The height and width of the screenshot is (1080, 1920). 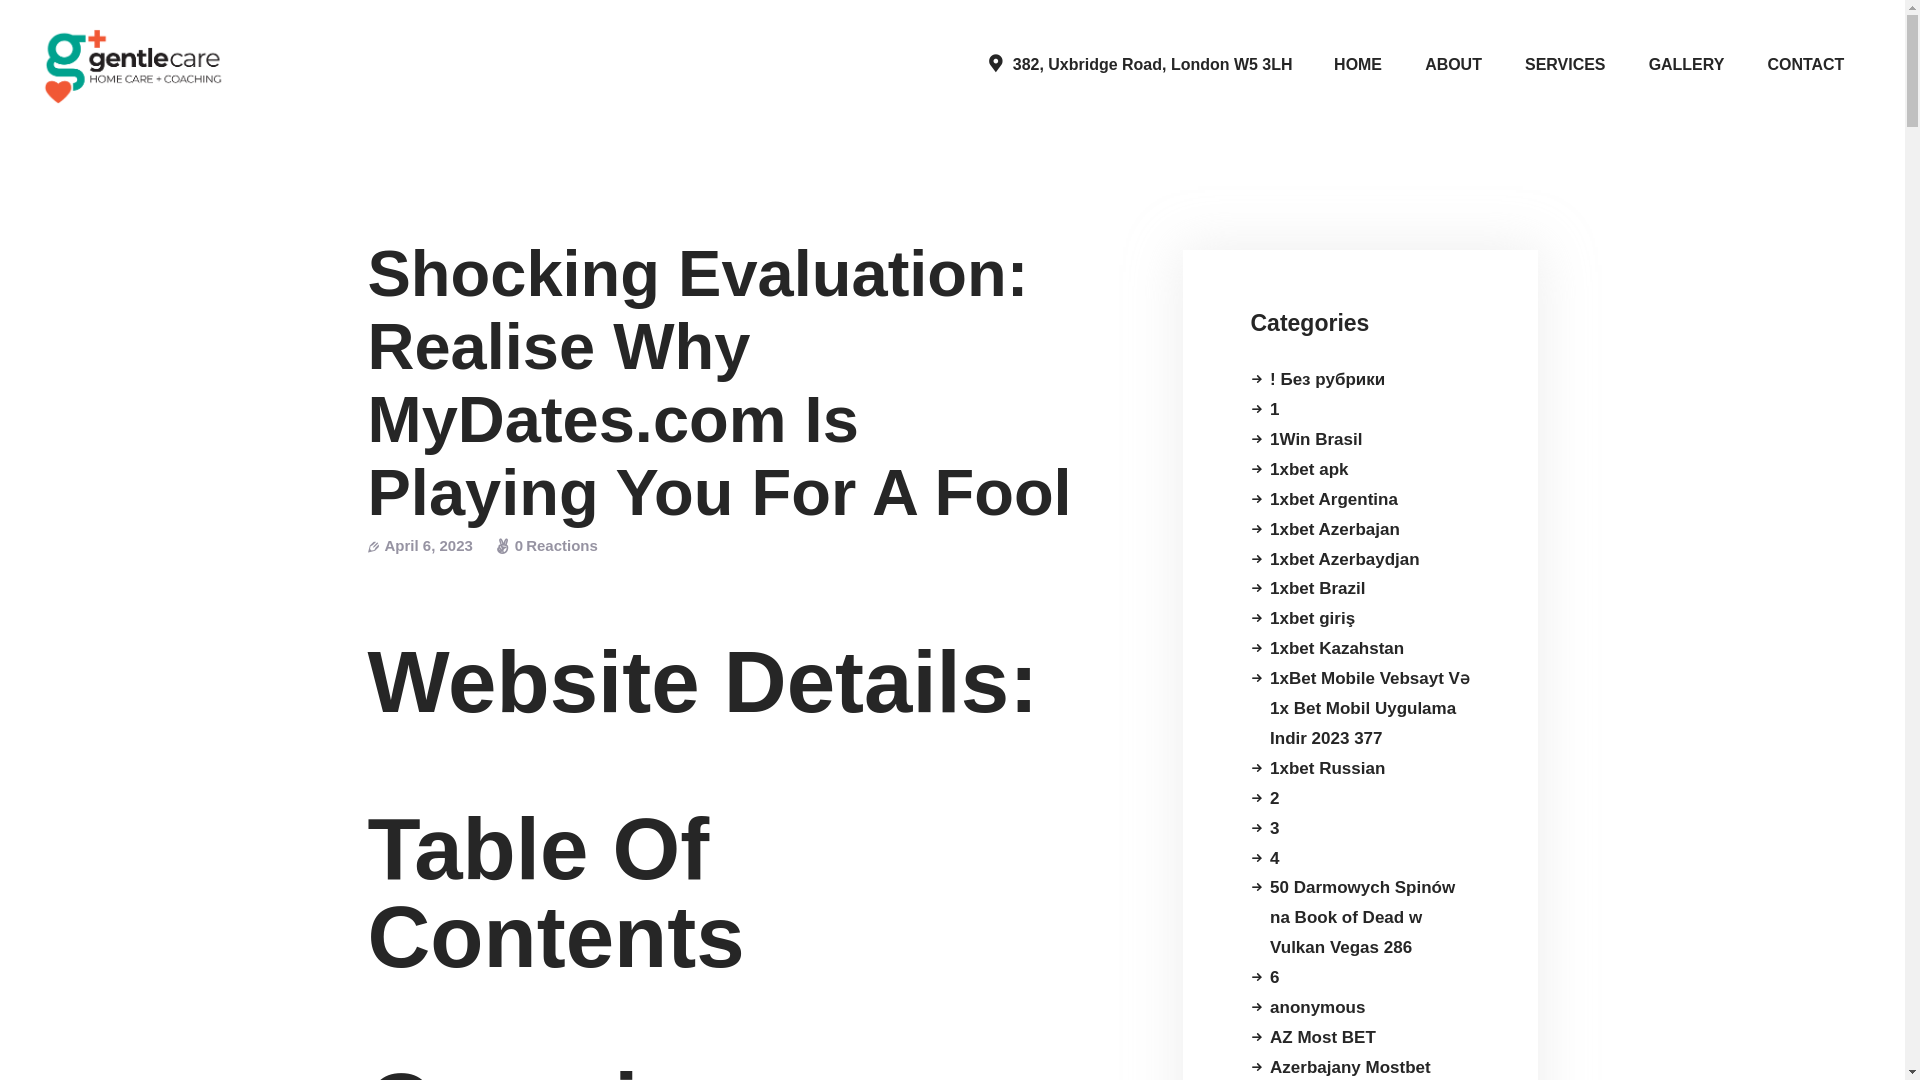 What do you see at coordinates (1317, 588) in the screenshot?
I see `1xbet Brazil` at bounding box center [1317, 588].